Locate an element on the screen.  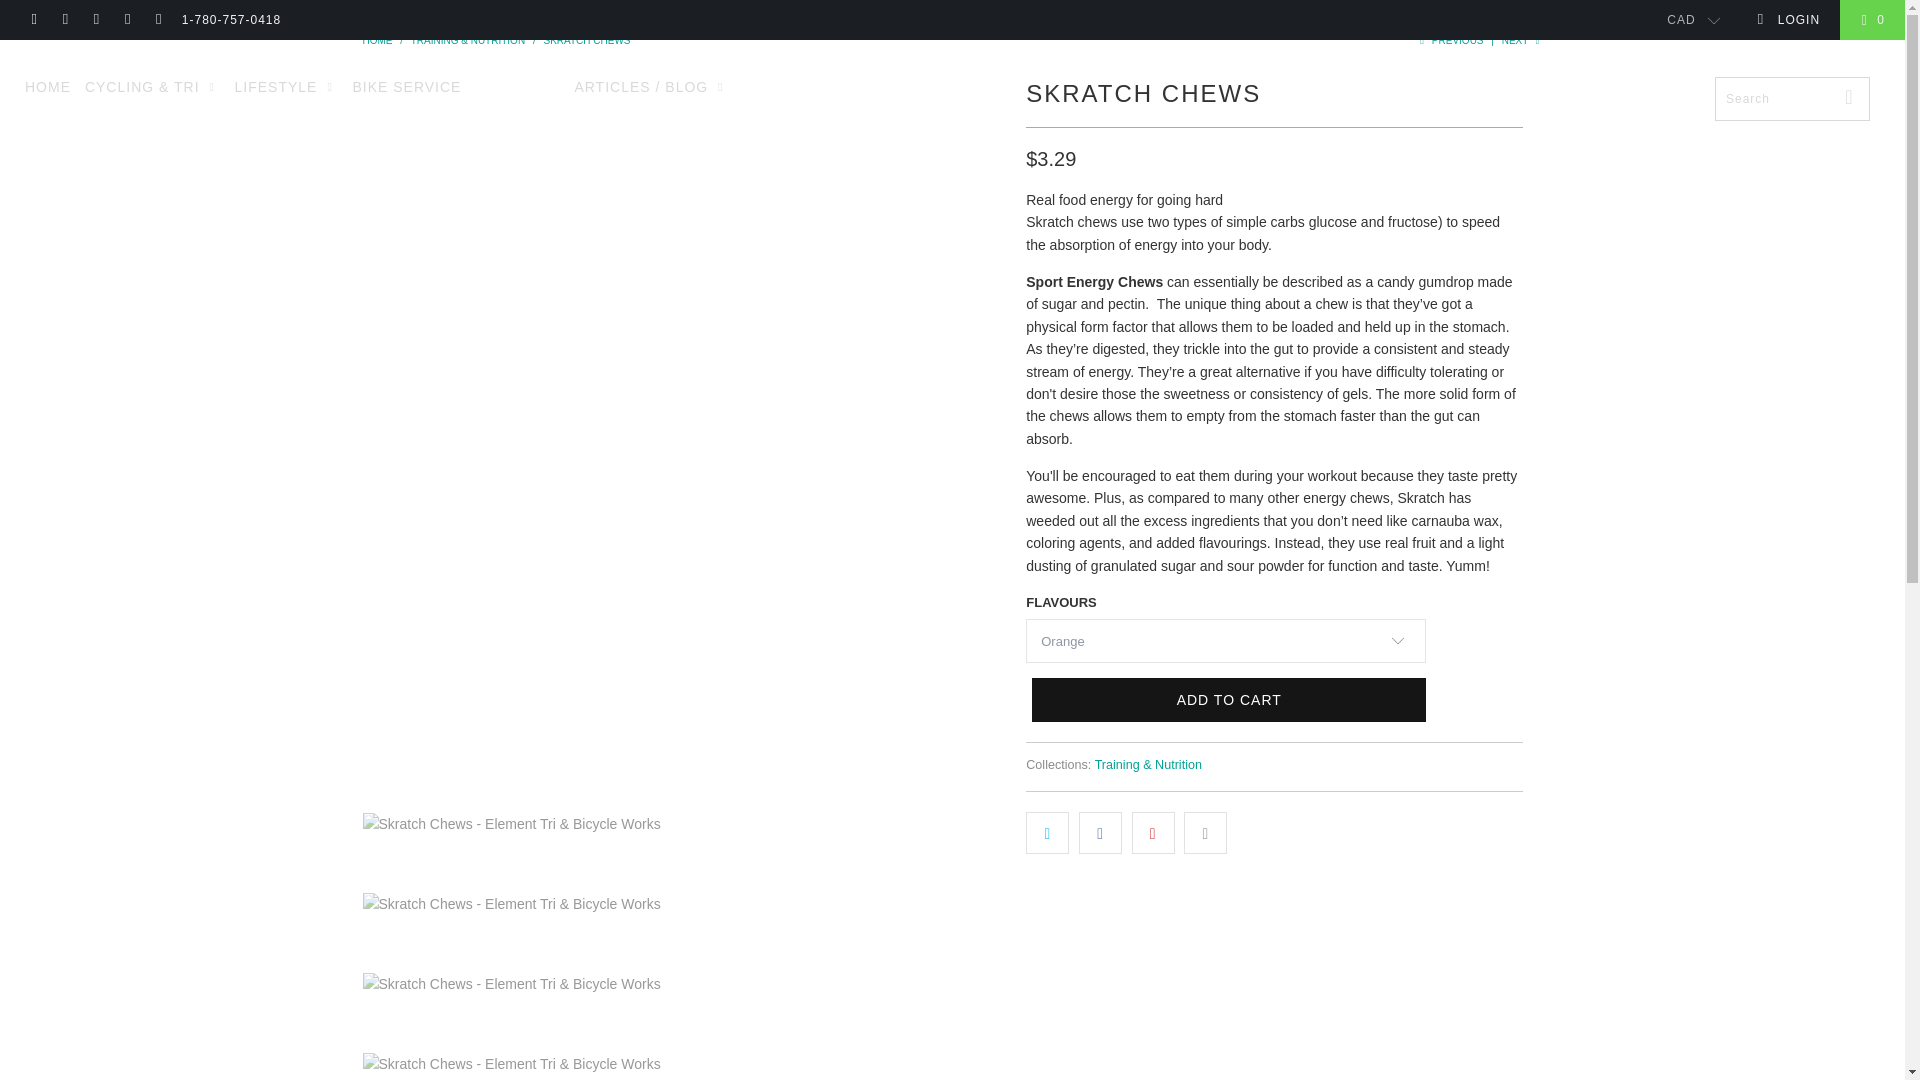
Share this on Facebook is located at coordinates (1100, 833).